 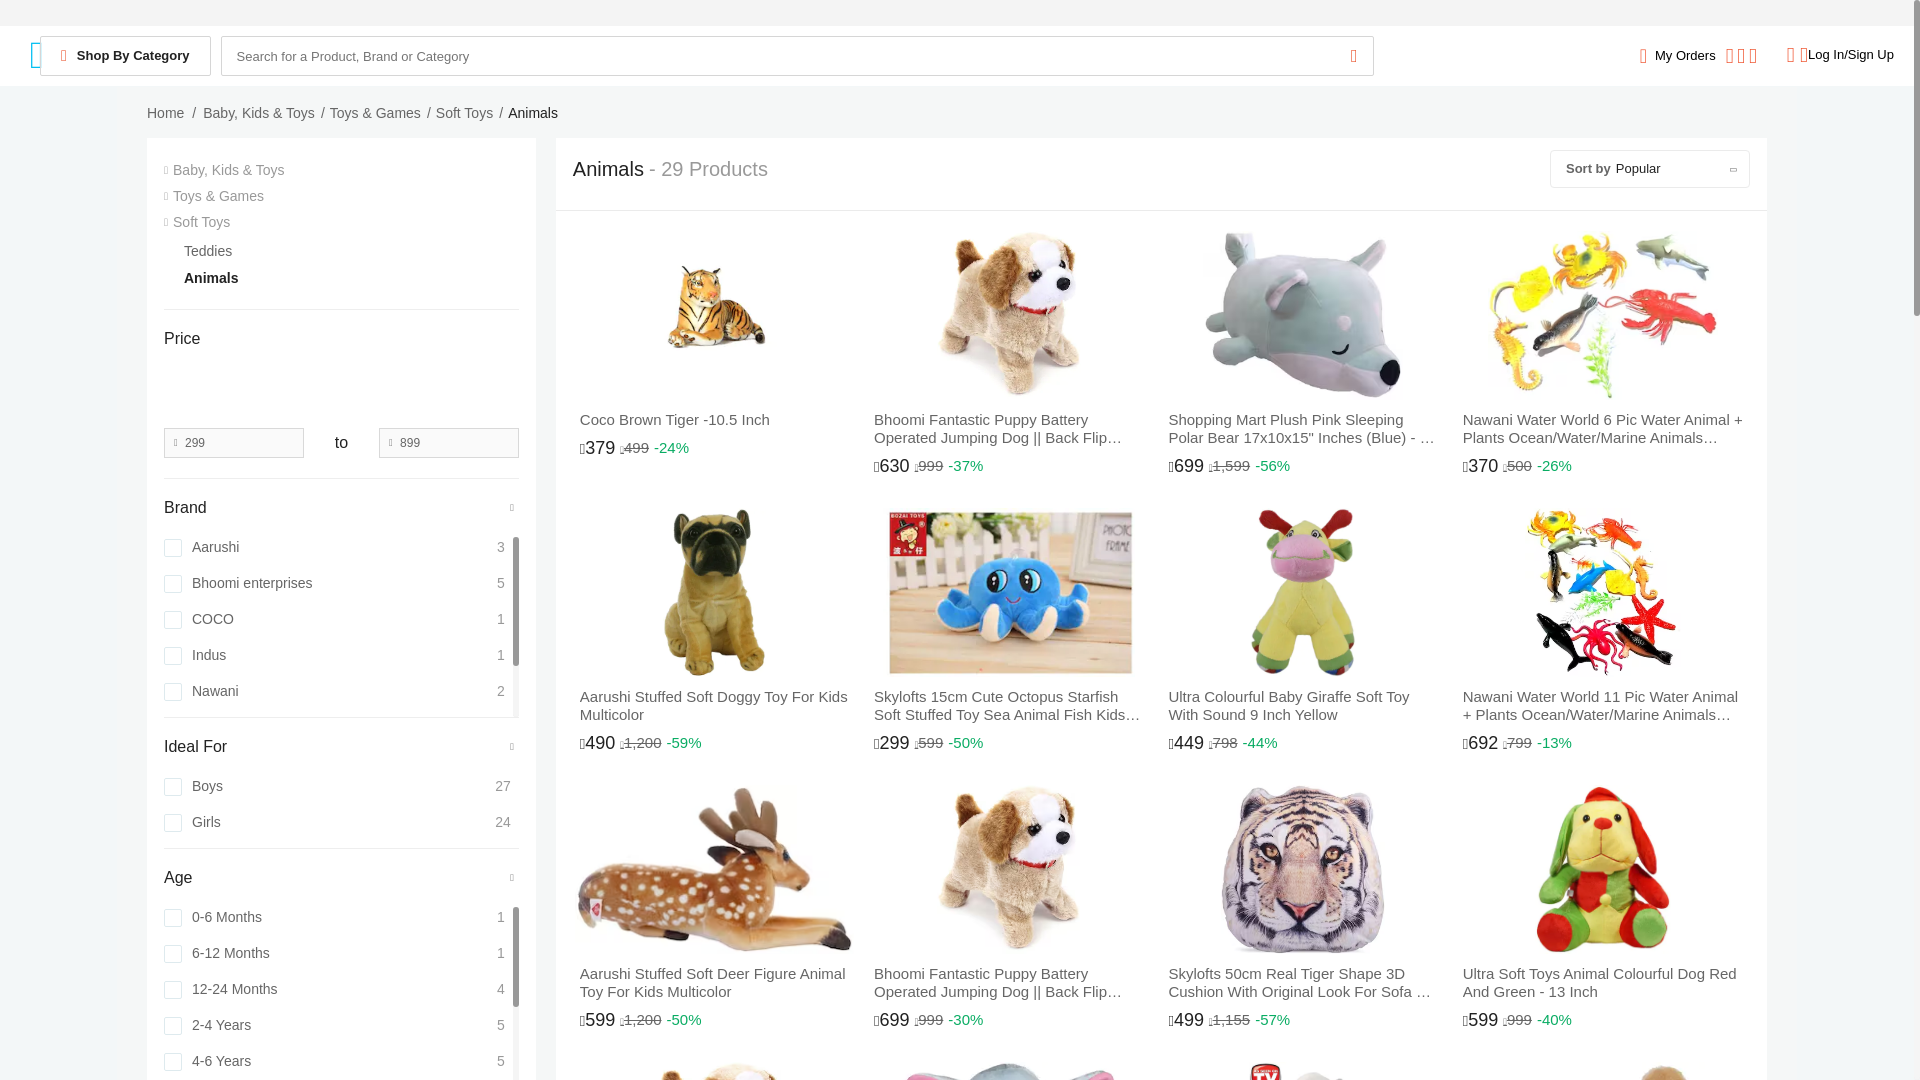 I want to click on Aarushi Stuffed Soft Doggy Toy for Kids Multicolor, so click(x=714, y=636).